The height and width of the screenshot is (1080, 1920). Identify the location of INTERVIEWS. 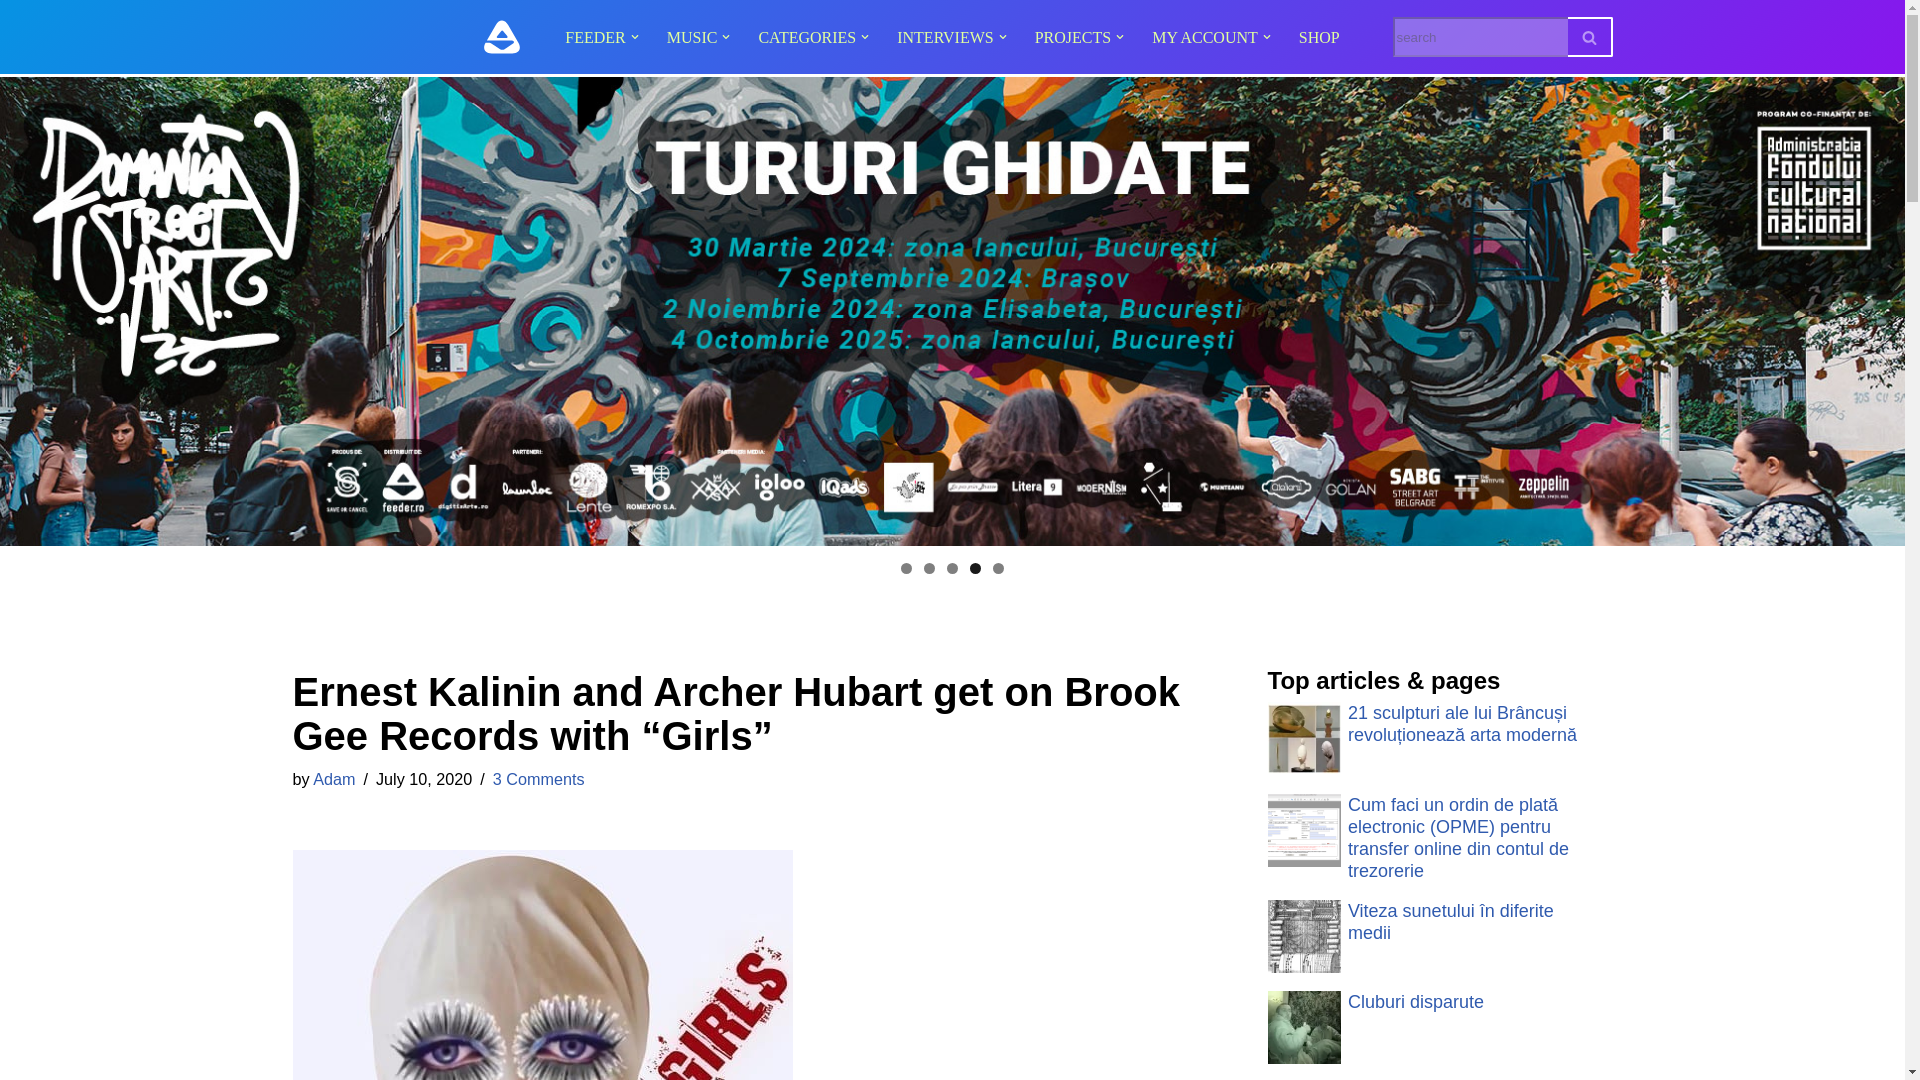
(944, 36).